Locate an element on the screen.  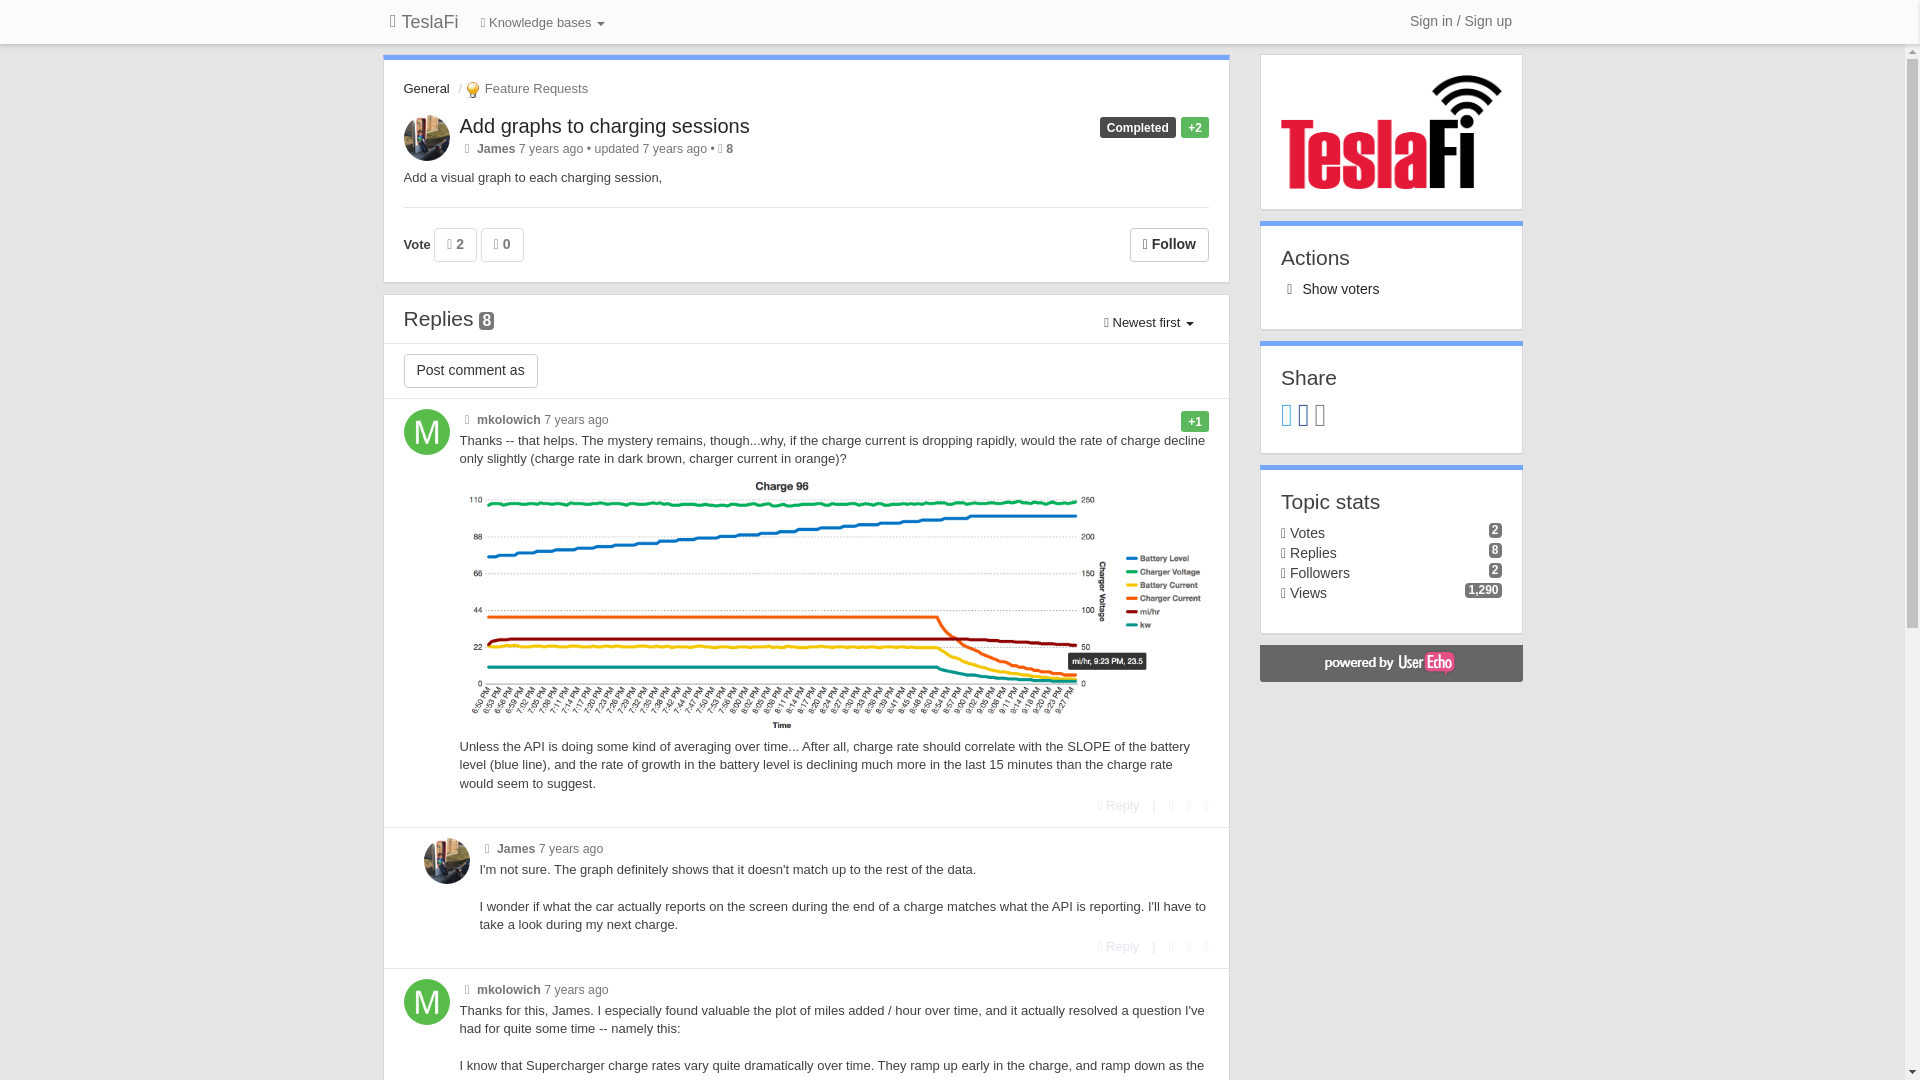
Add graphs to charging sessions is located at coordinates (605, 126).